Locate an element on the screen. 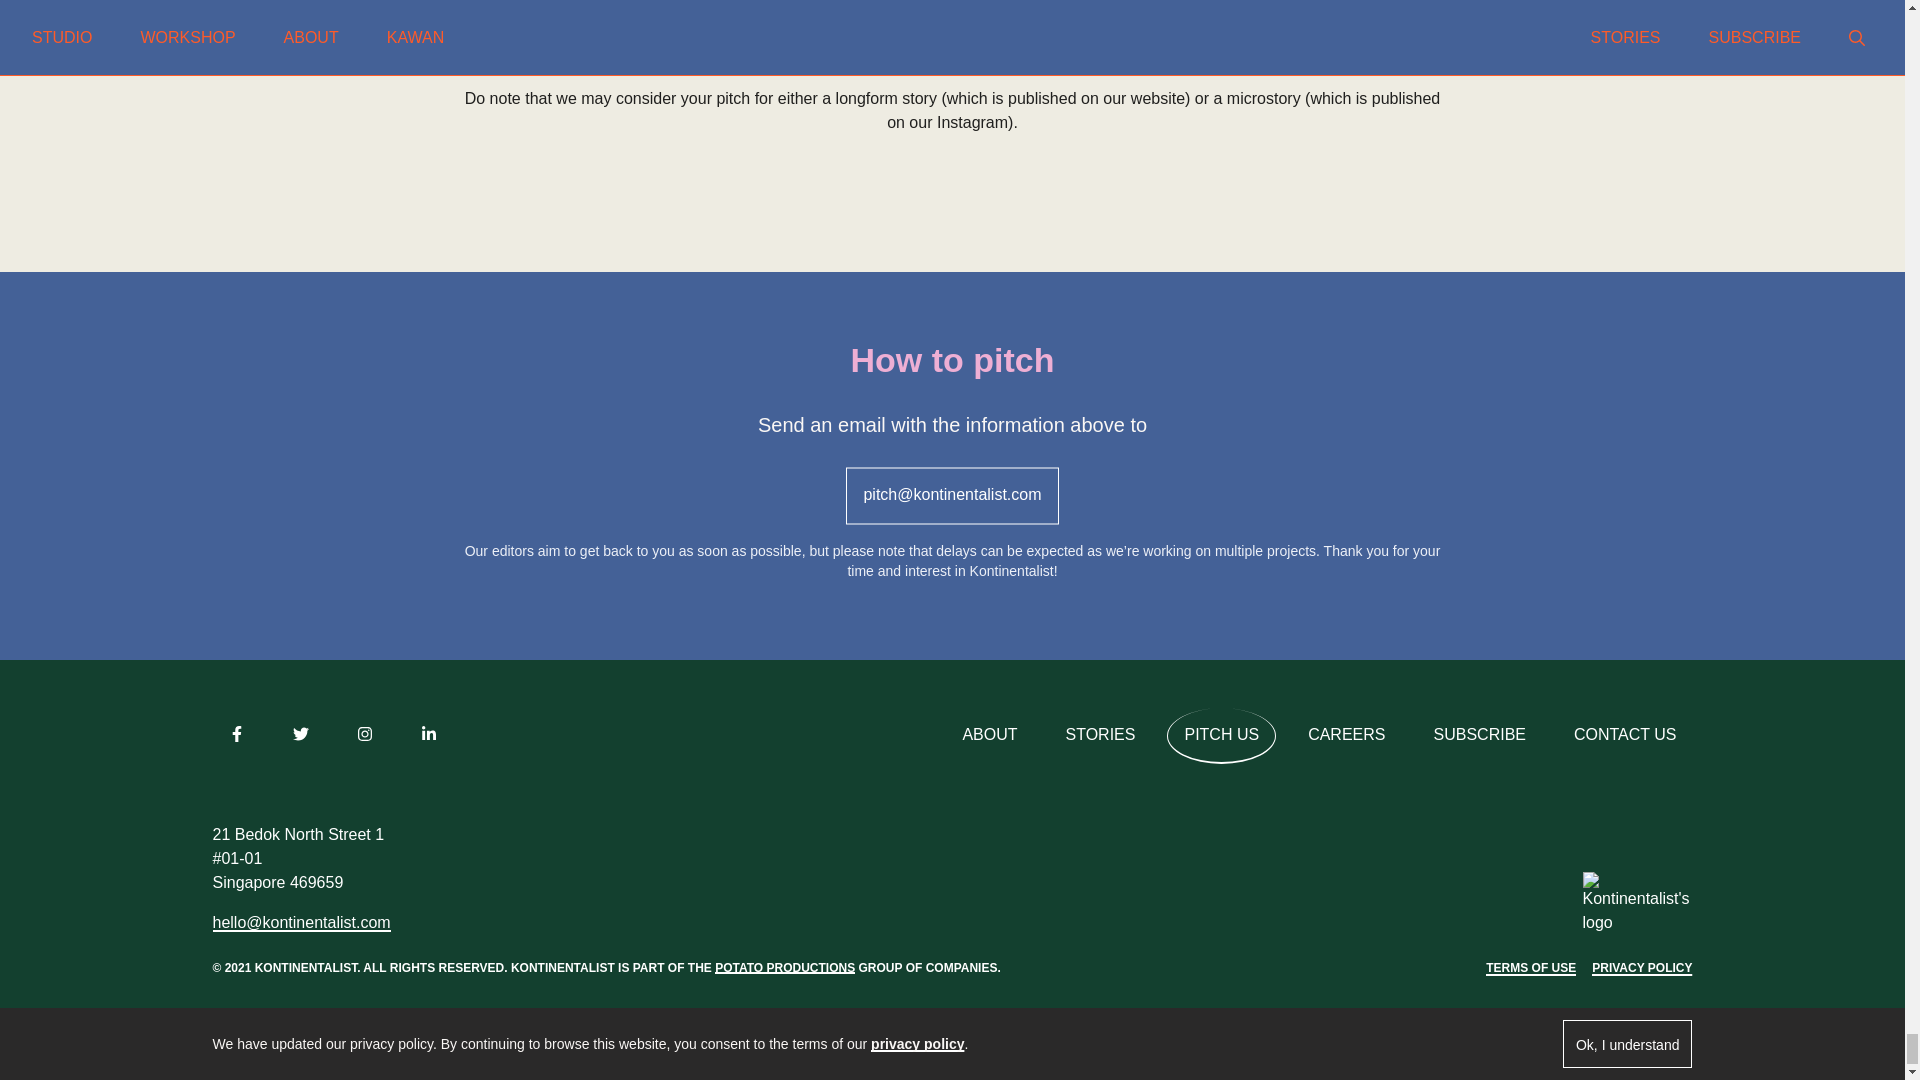 The width and height of the screenshot is (1920, 1080). PITCH US is located at coordinates (1222, 736).